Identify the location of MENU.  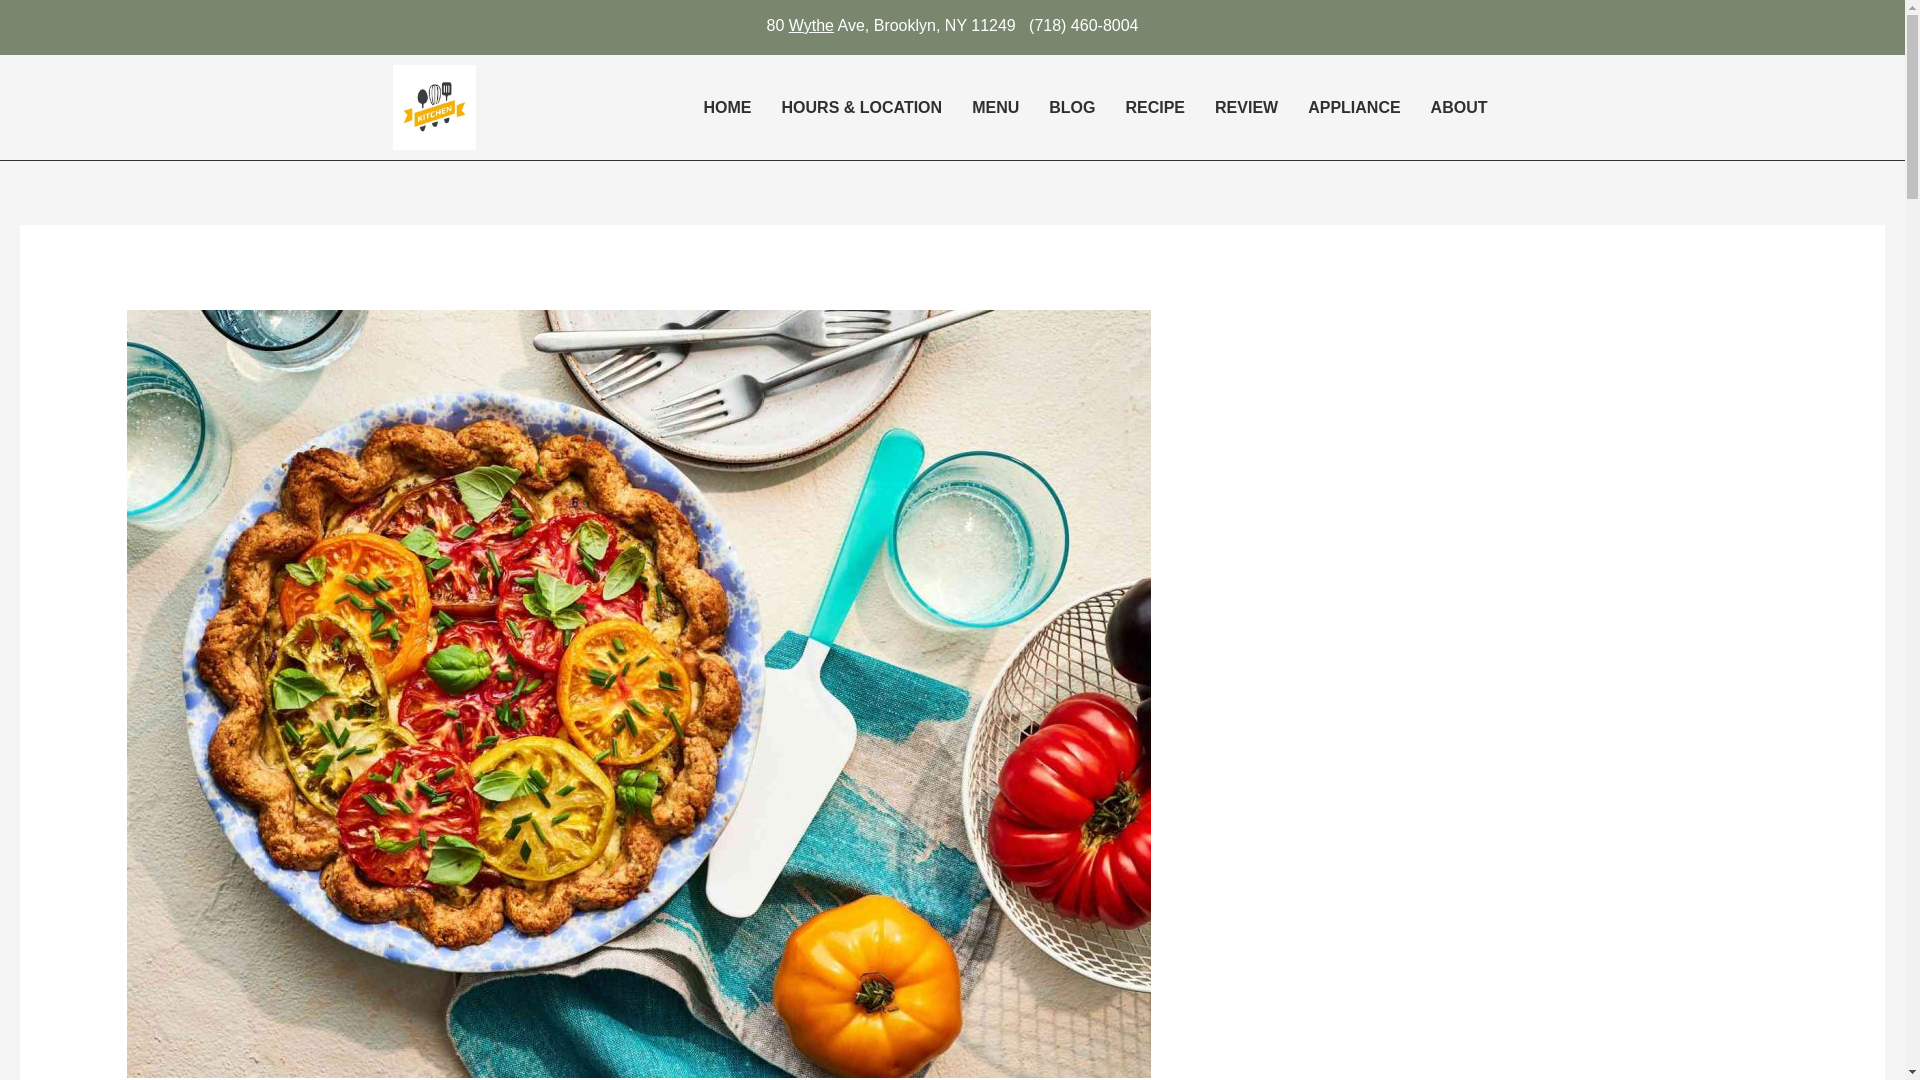
(995, 108).